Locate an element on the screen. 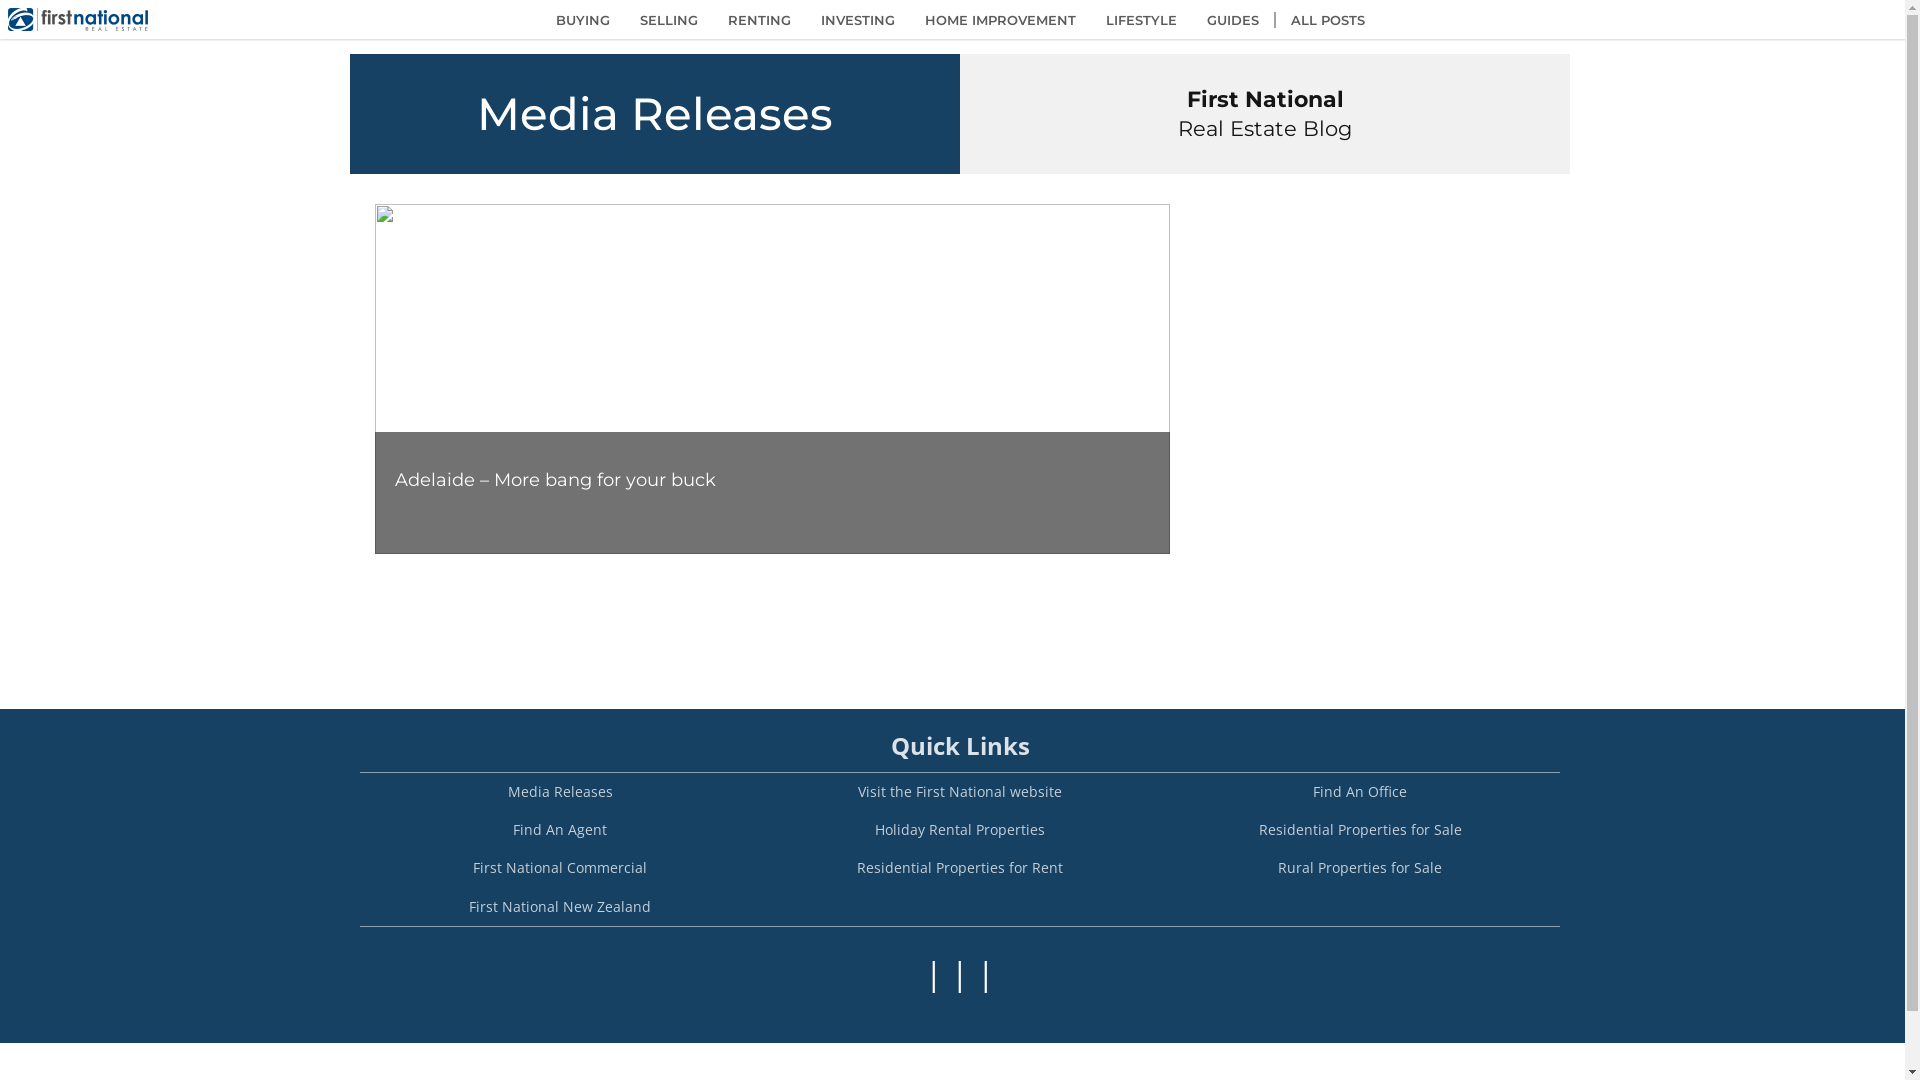  ALL POSTS is located at coordinates (1327, 20).